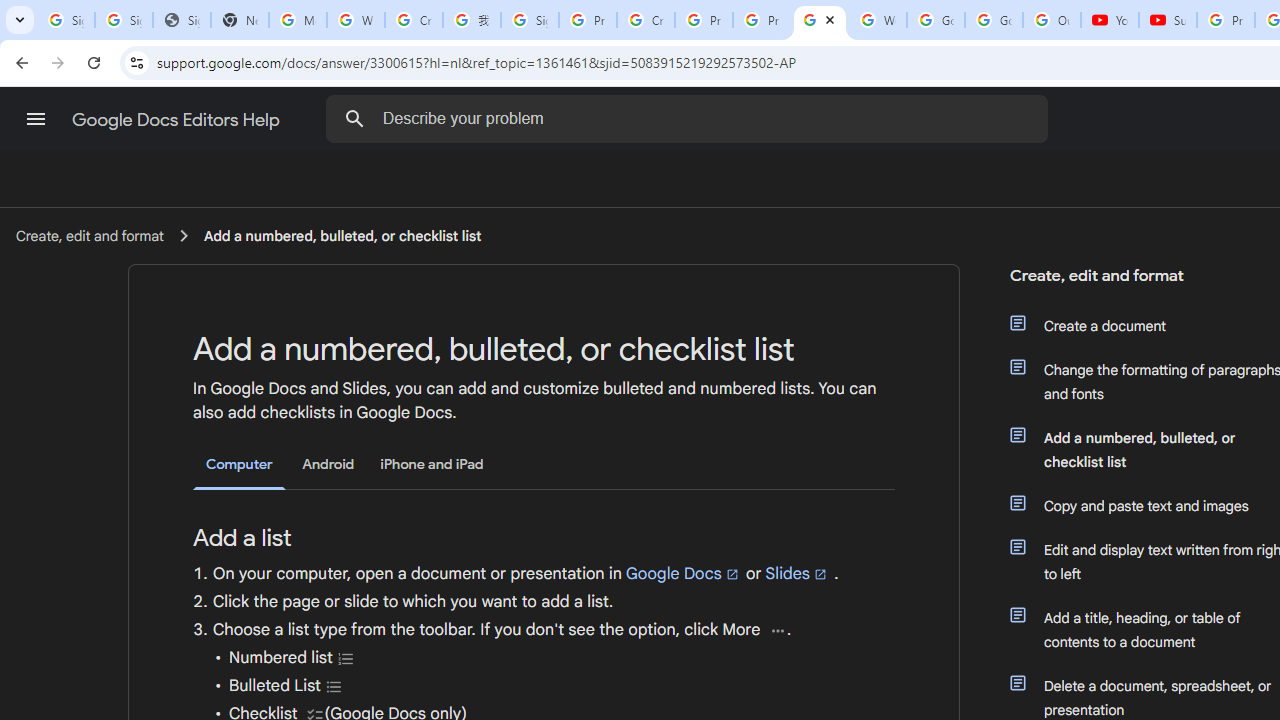  Describe the element at coordinates (414, 20) in the screenshot. I see `Create your Google Account` at that location.